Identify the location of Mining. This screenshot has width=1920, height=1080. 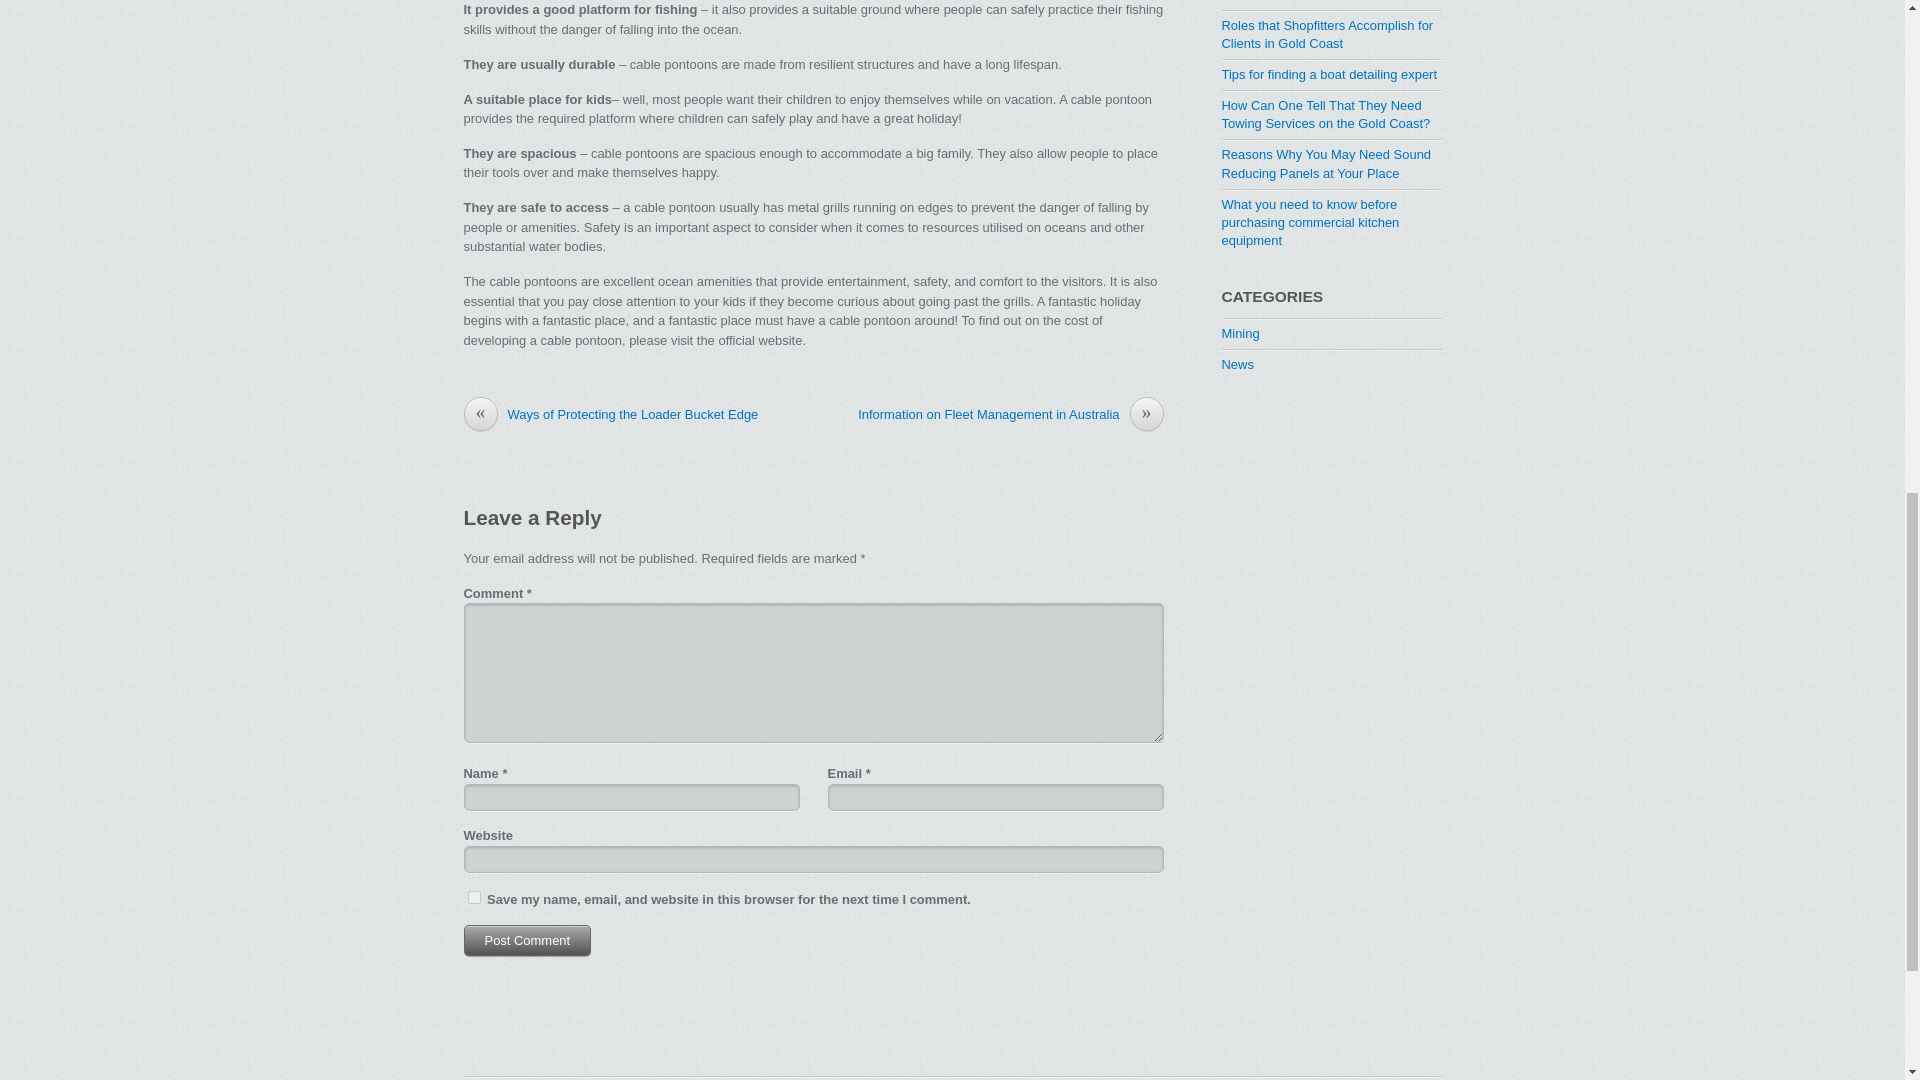
(1240, 334).